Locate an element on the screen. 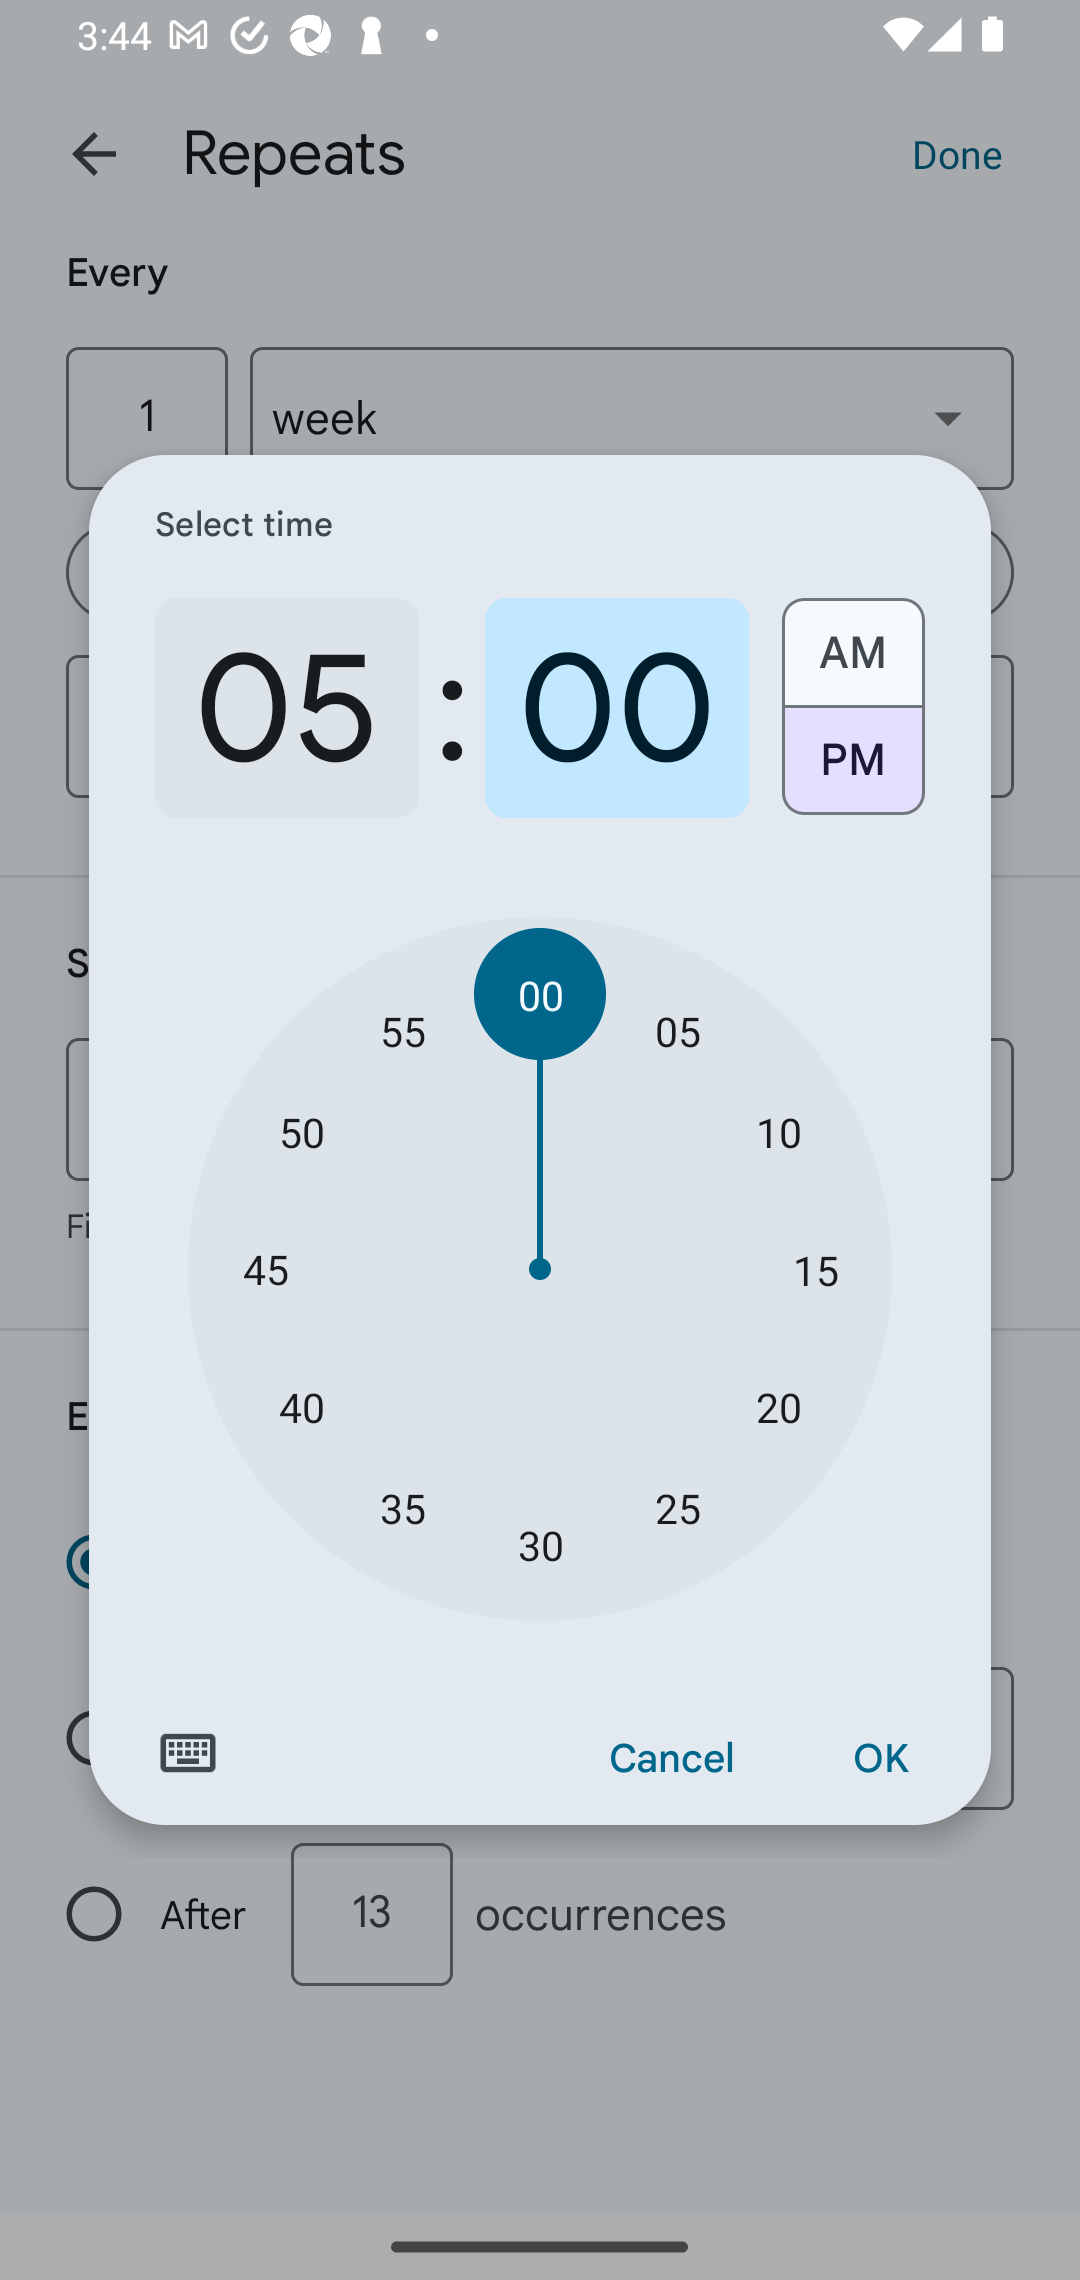  30 30 minutes is located at coordinates (540, 1545).